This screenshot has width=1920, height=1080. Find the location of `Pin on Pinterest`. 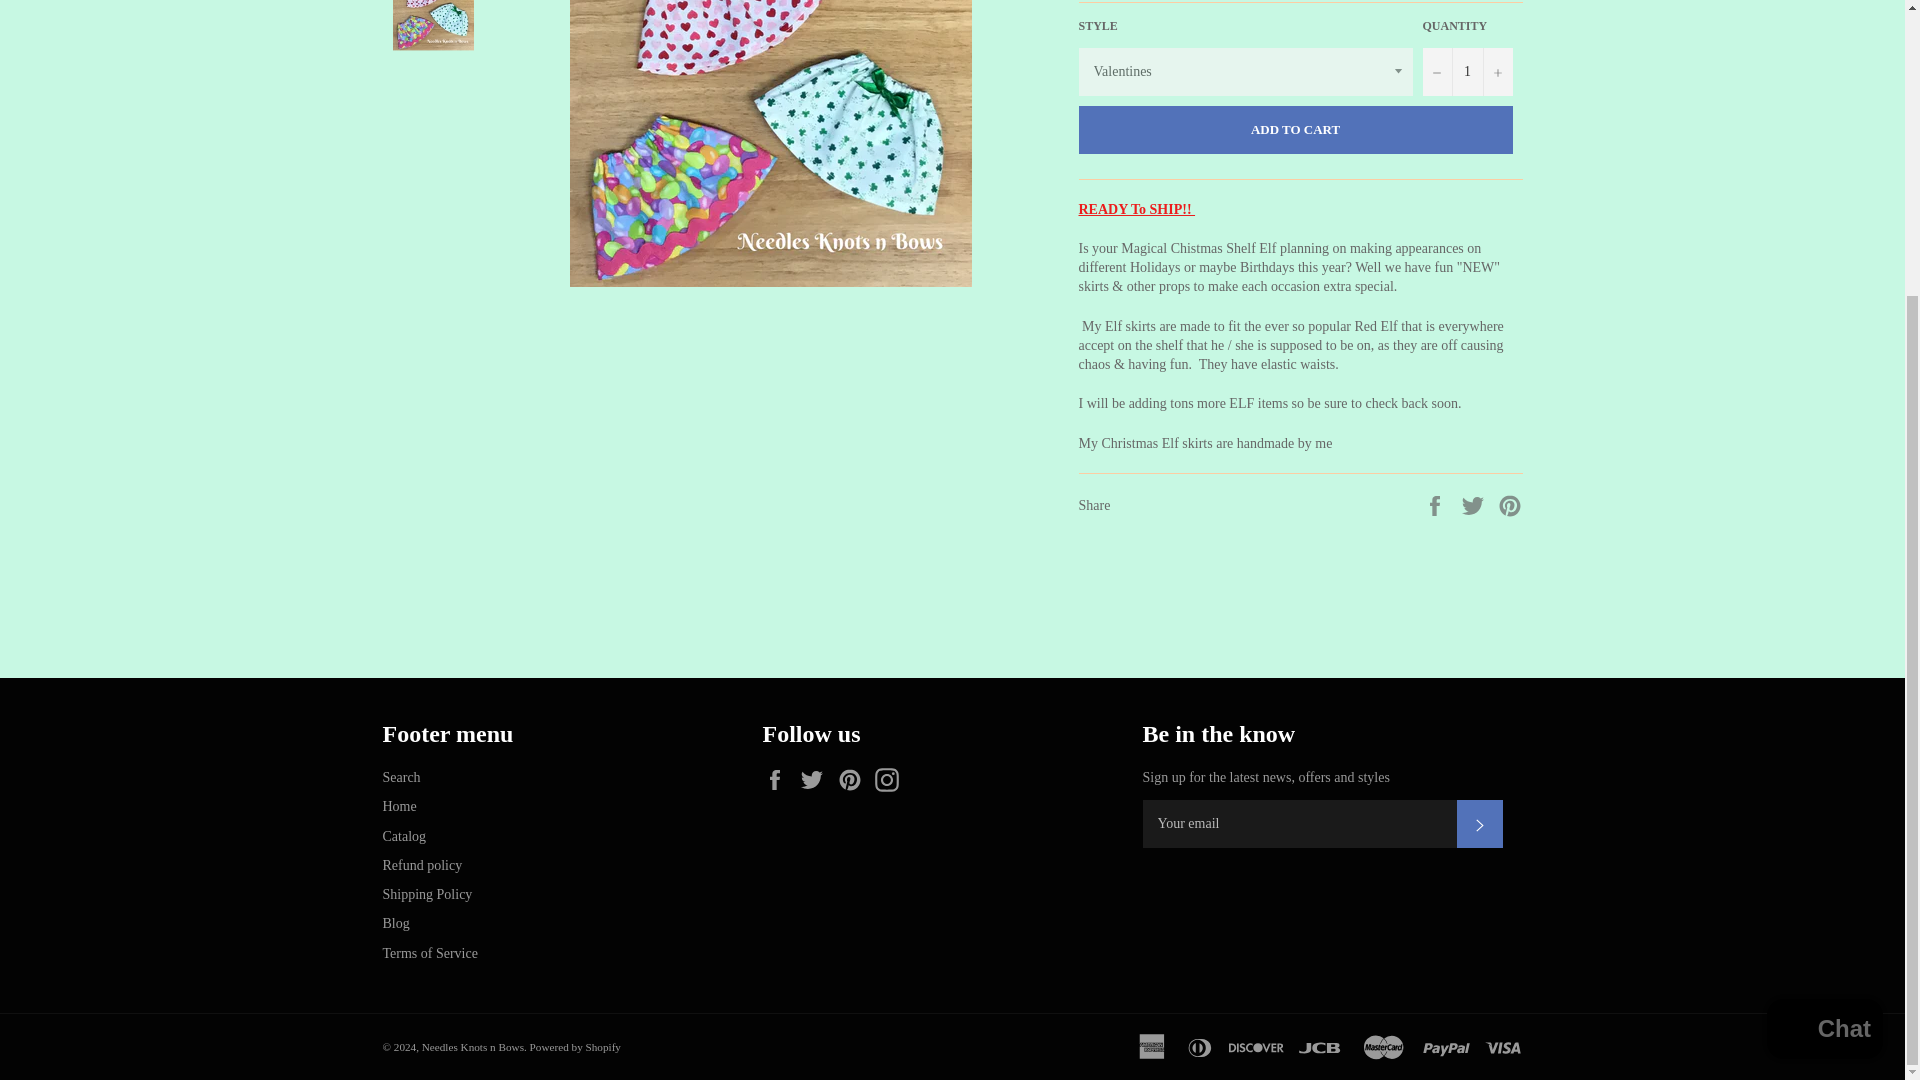

Pin on Pinterest is located at coordinates (1510, 504).